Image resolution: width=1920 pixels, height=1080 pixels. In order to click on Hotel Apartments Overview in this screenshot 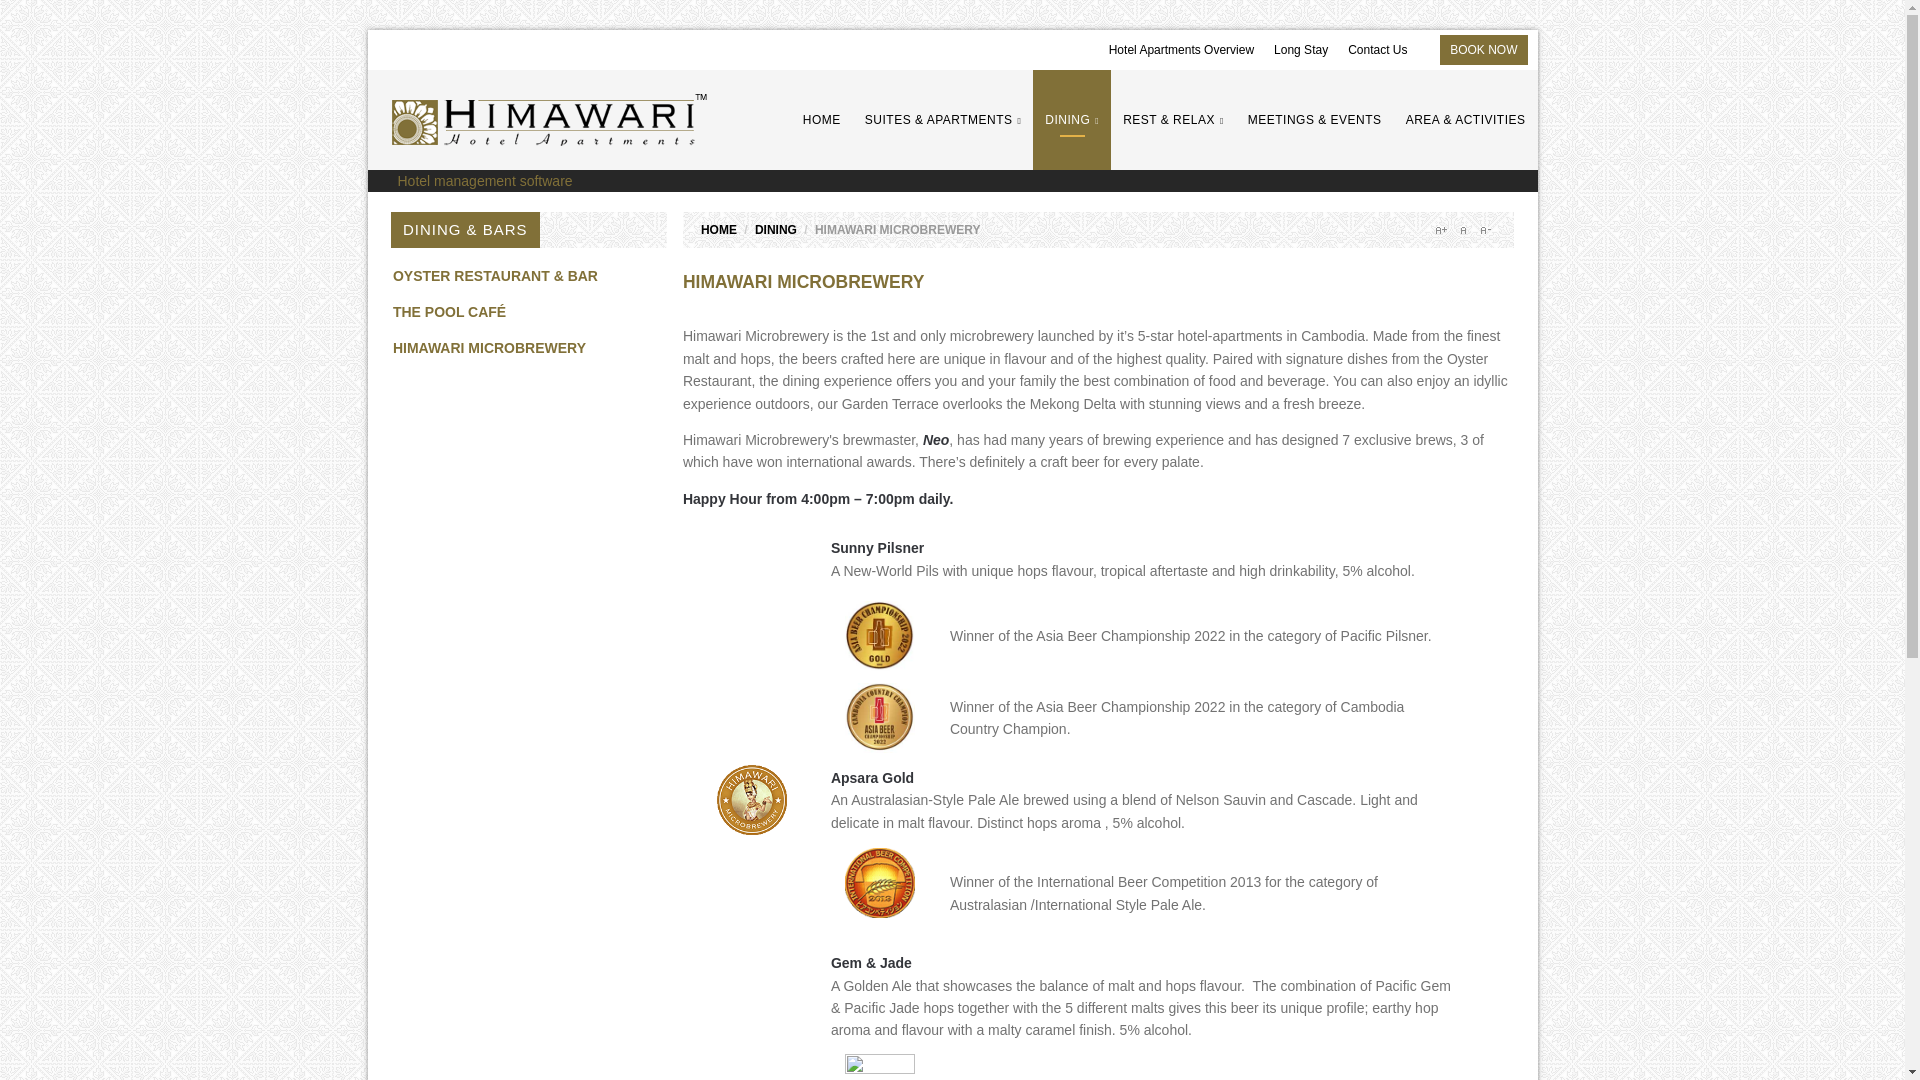, I will do `click(1181, 50)`.